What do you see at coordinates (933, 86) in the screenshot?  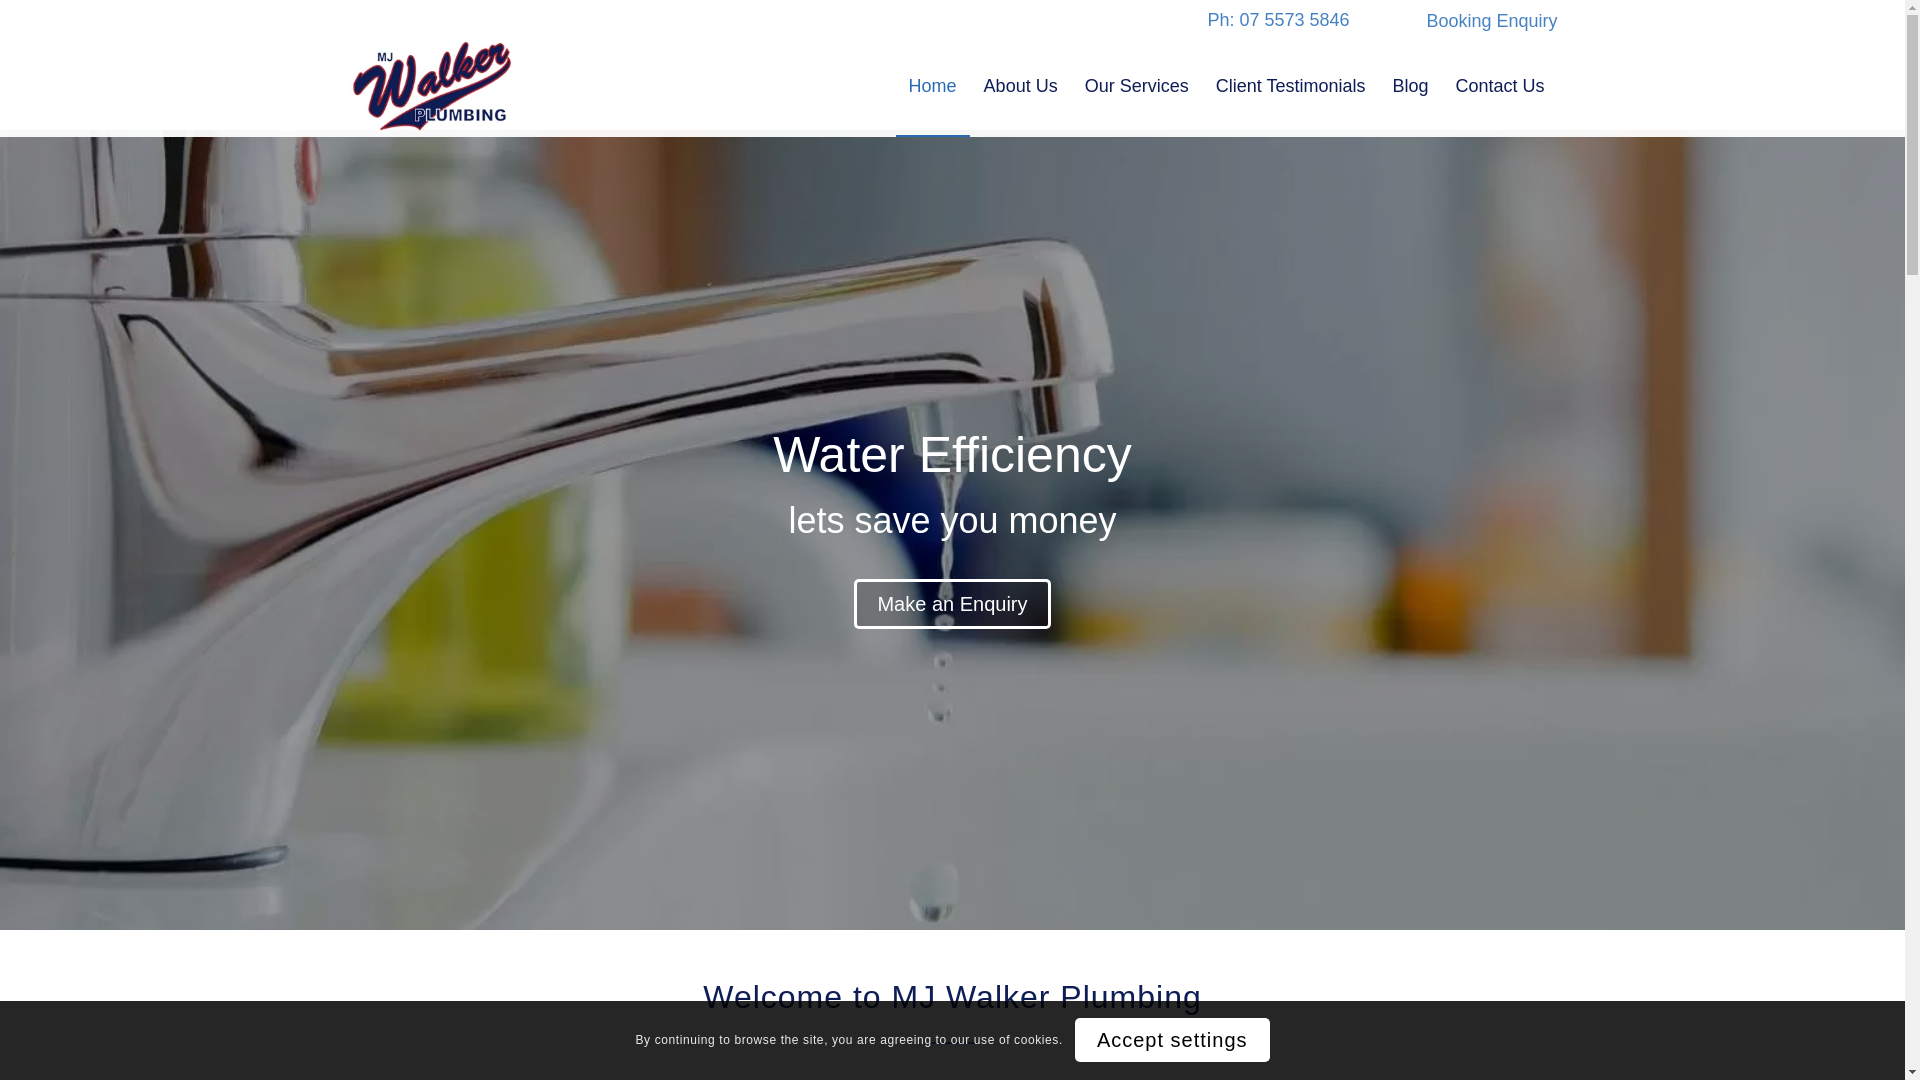 I see `Home` at bounding box center [933, 86].